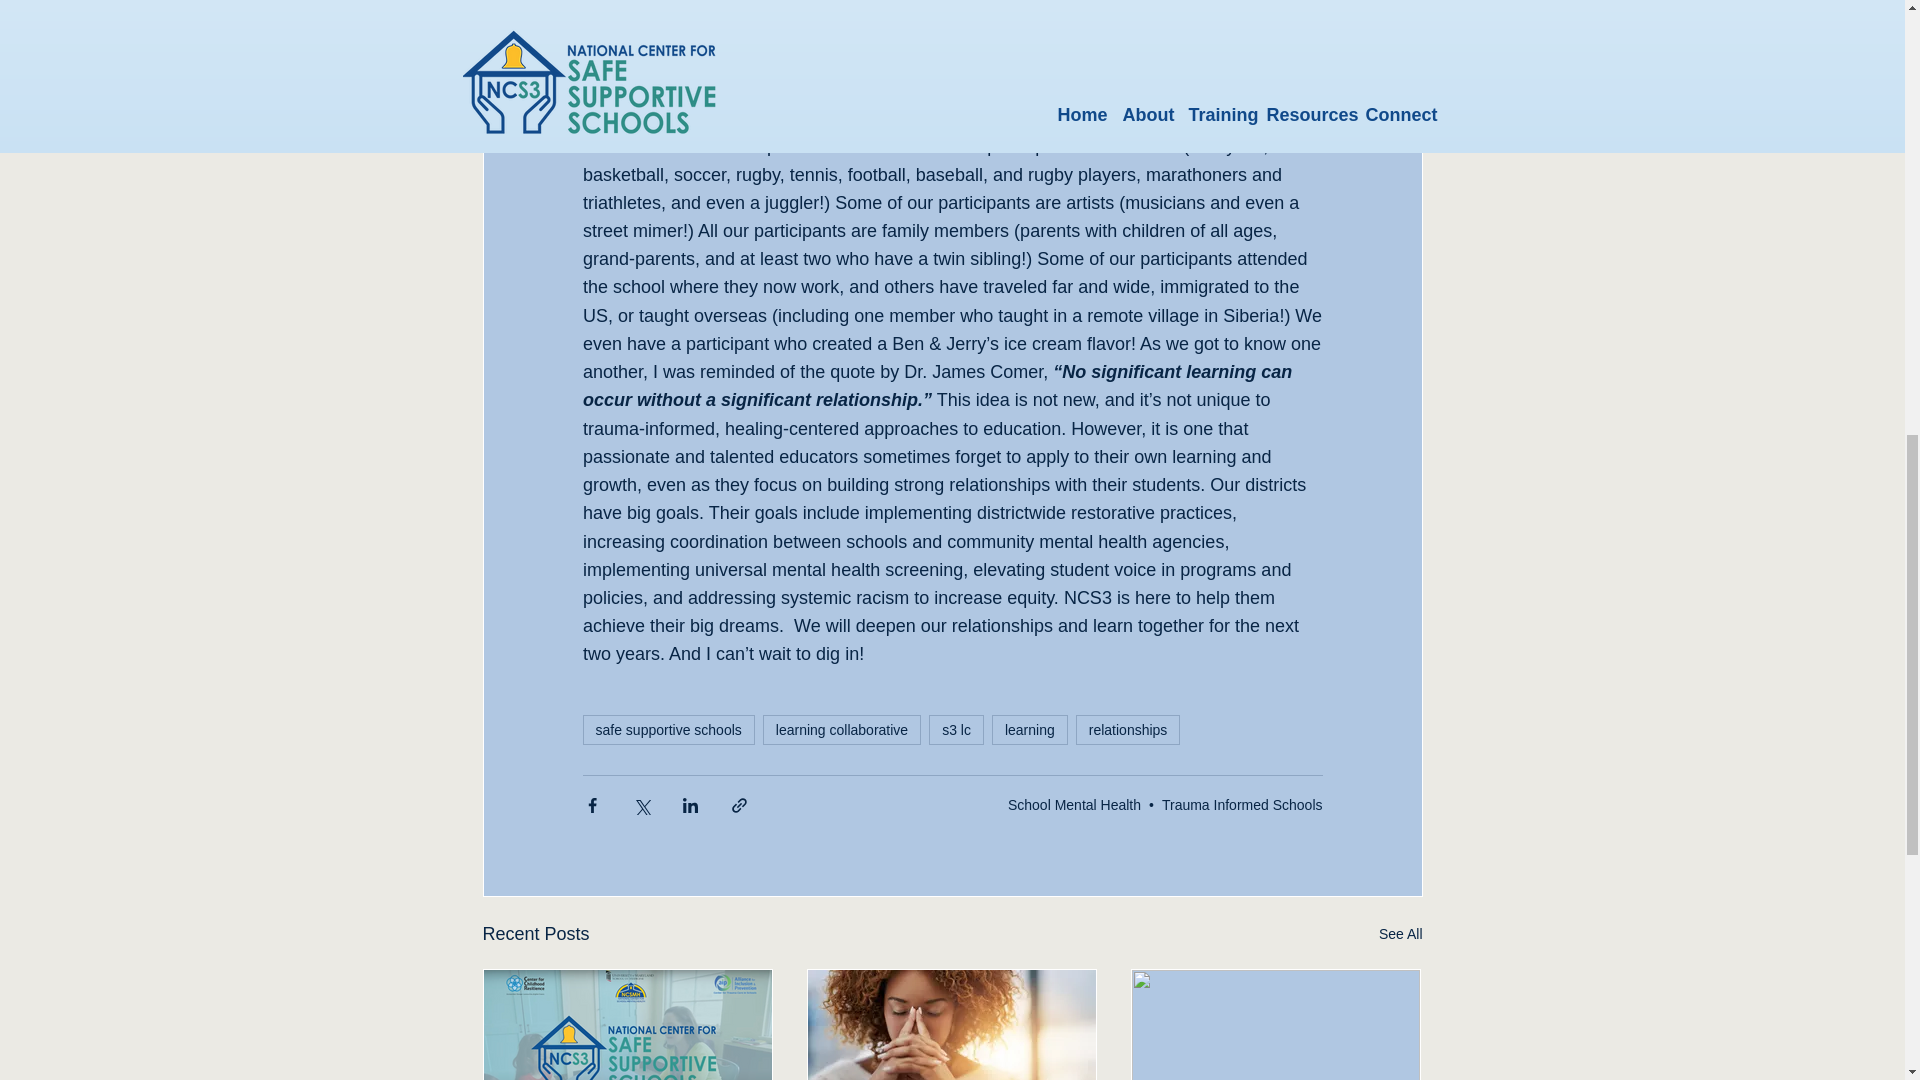 The image size is (1920, 1080). What do you see at coordinates (956, 730) in the screenshot?
I see `s3 lc` at bounding box center [956, 730].